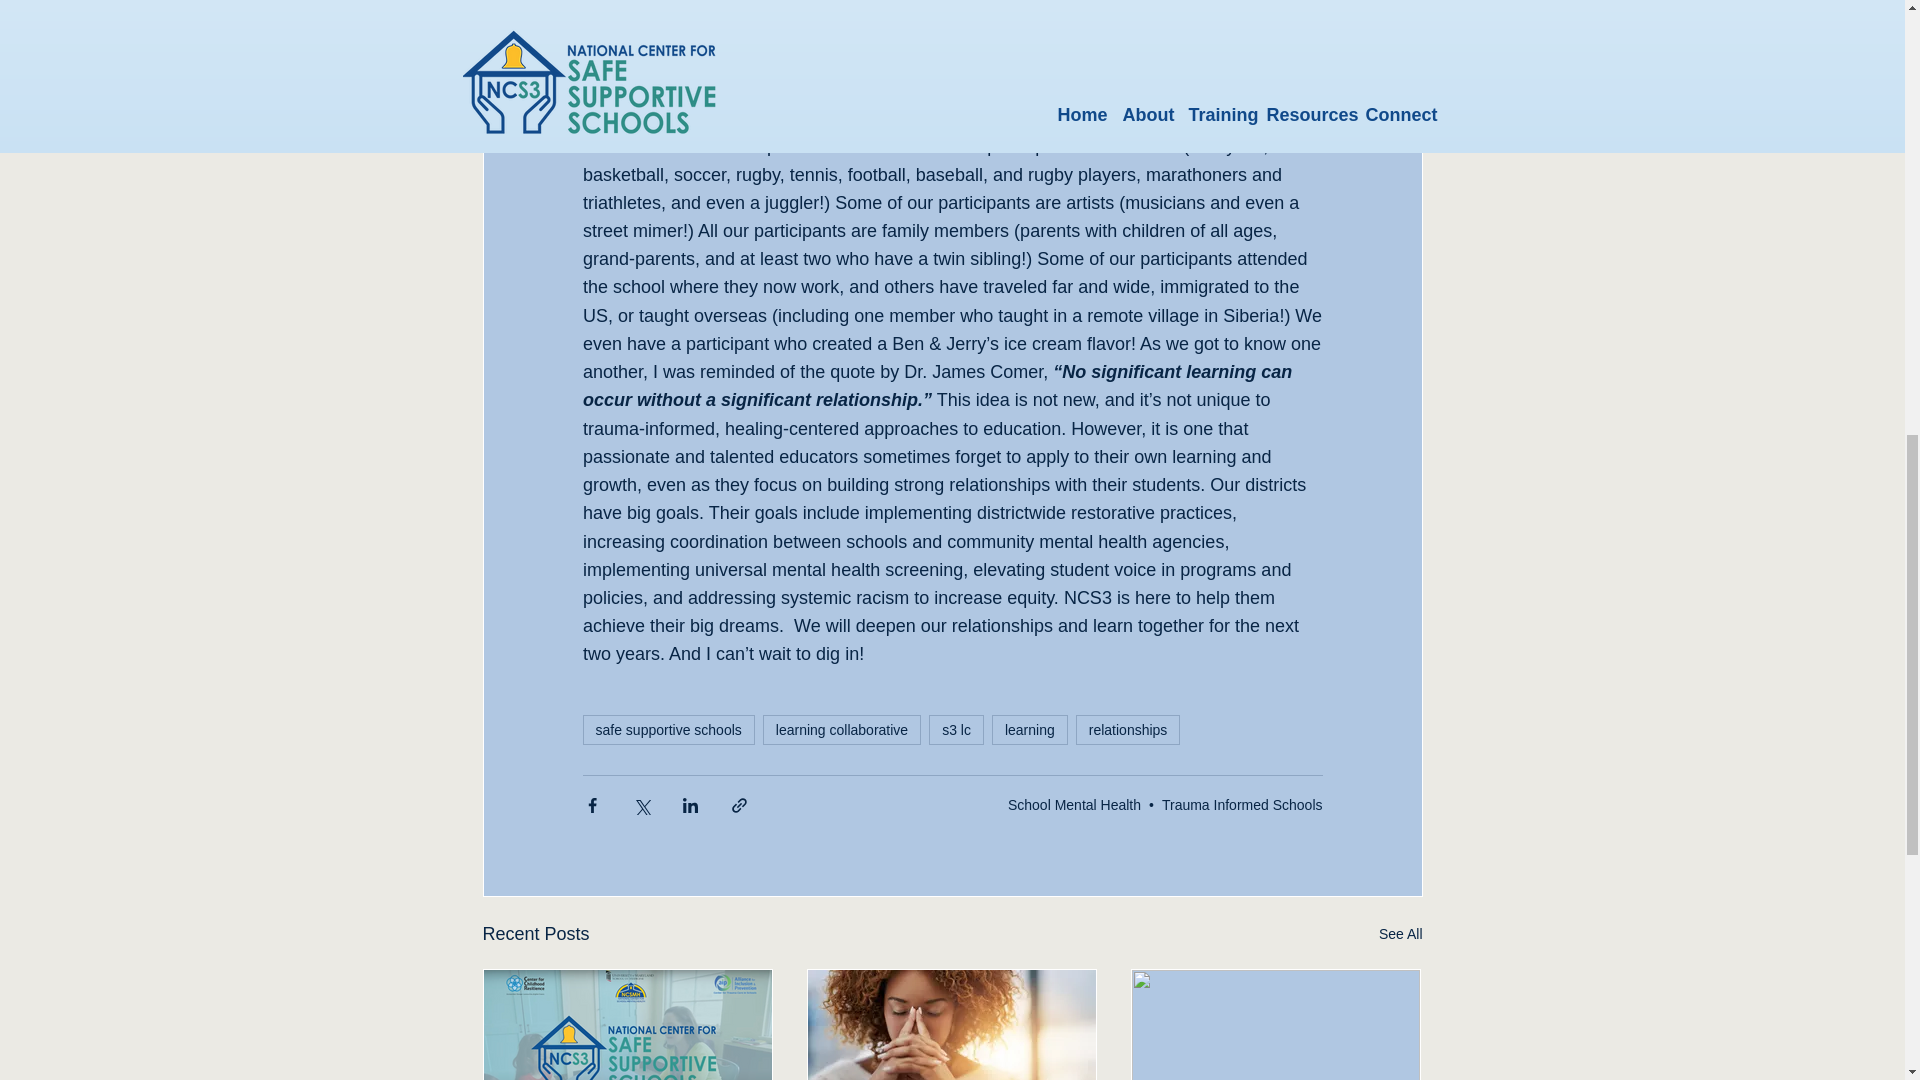 The image size is (1920, 1080). What do you see at coordinates (956, 730) in the screenshot?
I see `s3 lc` at bounding box center [956, 730].